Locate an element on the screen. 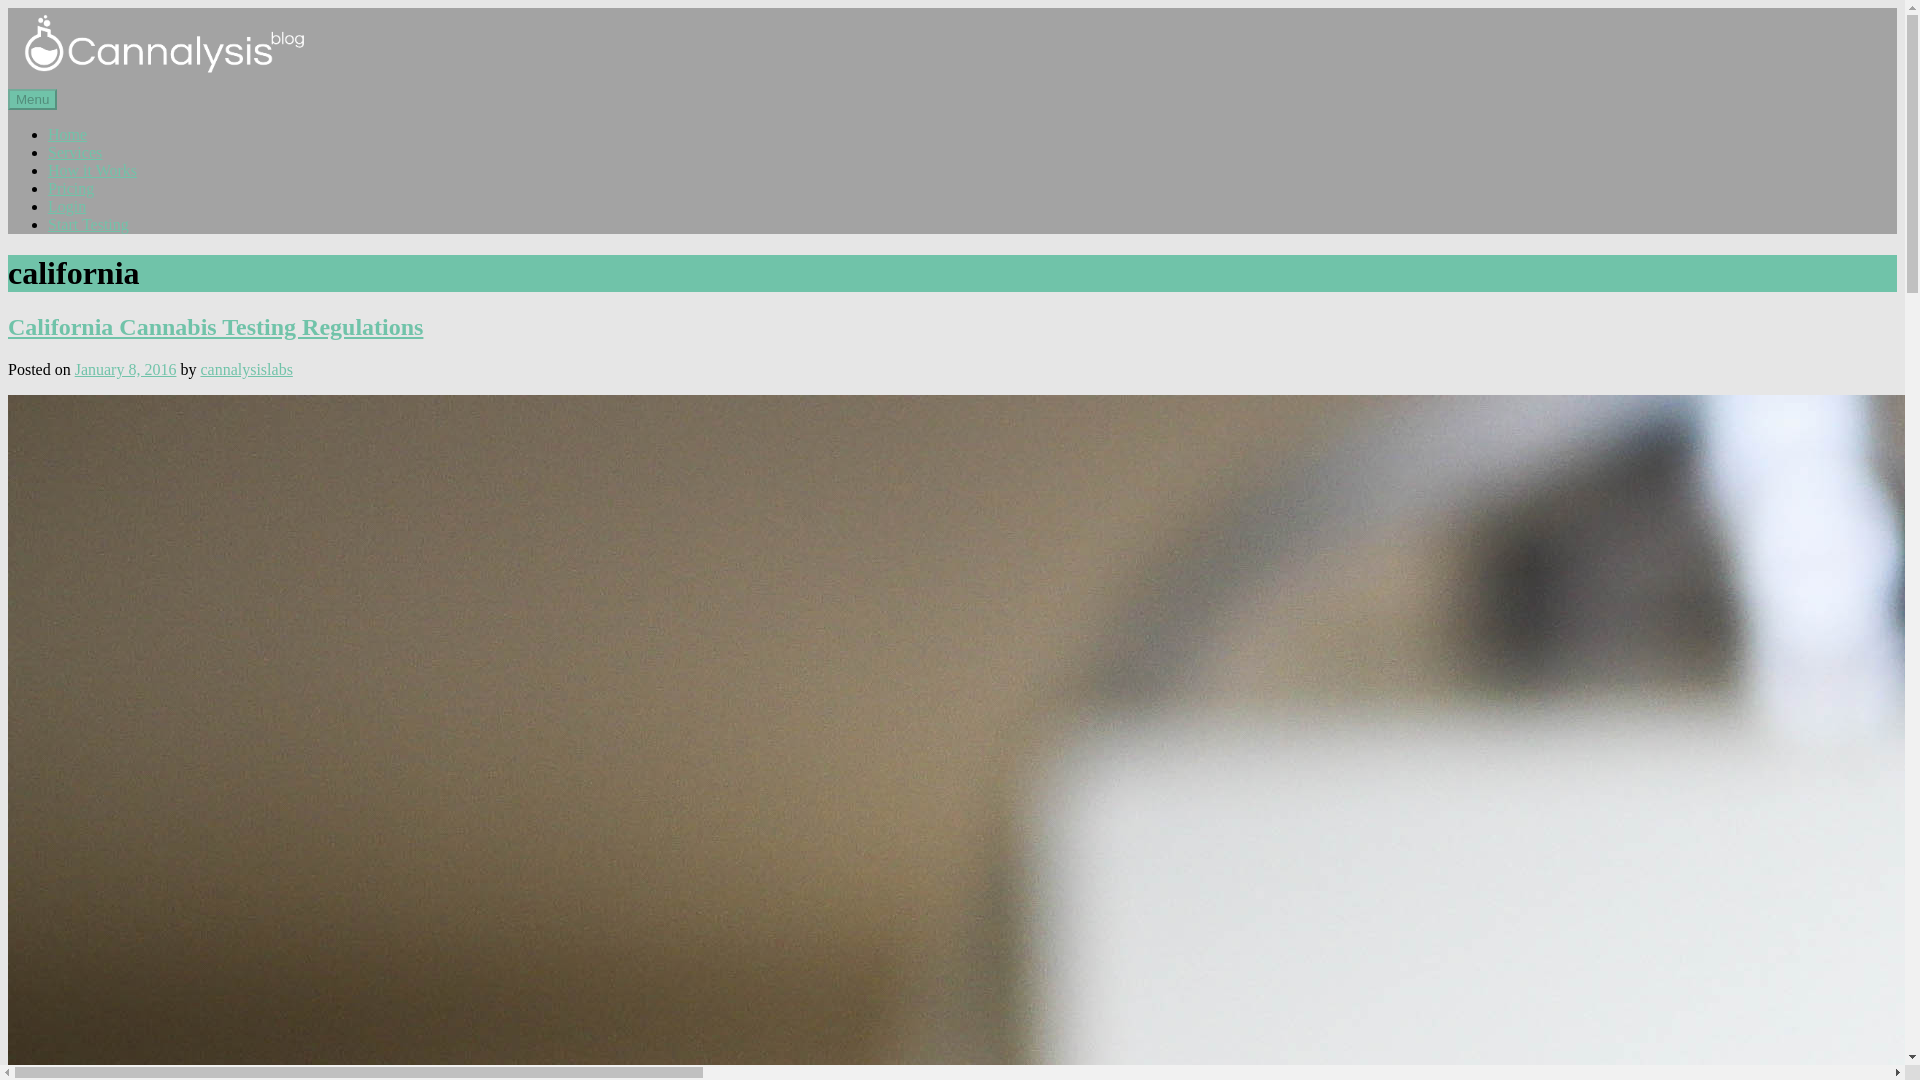 The width and height of the screenshot is (1920, 1080). Home is located at coordinates (67, 134).